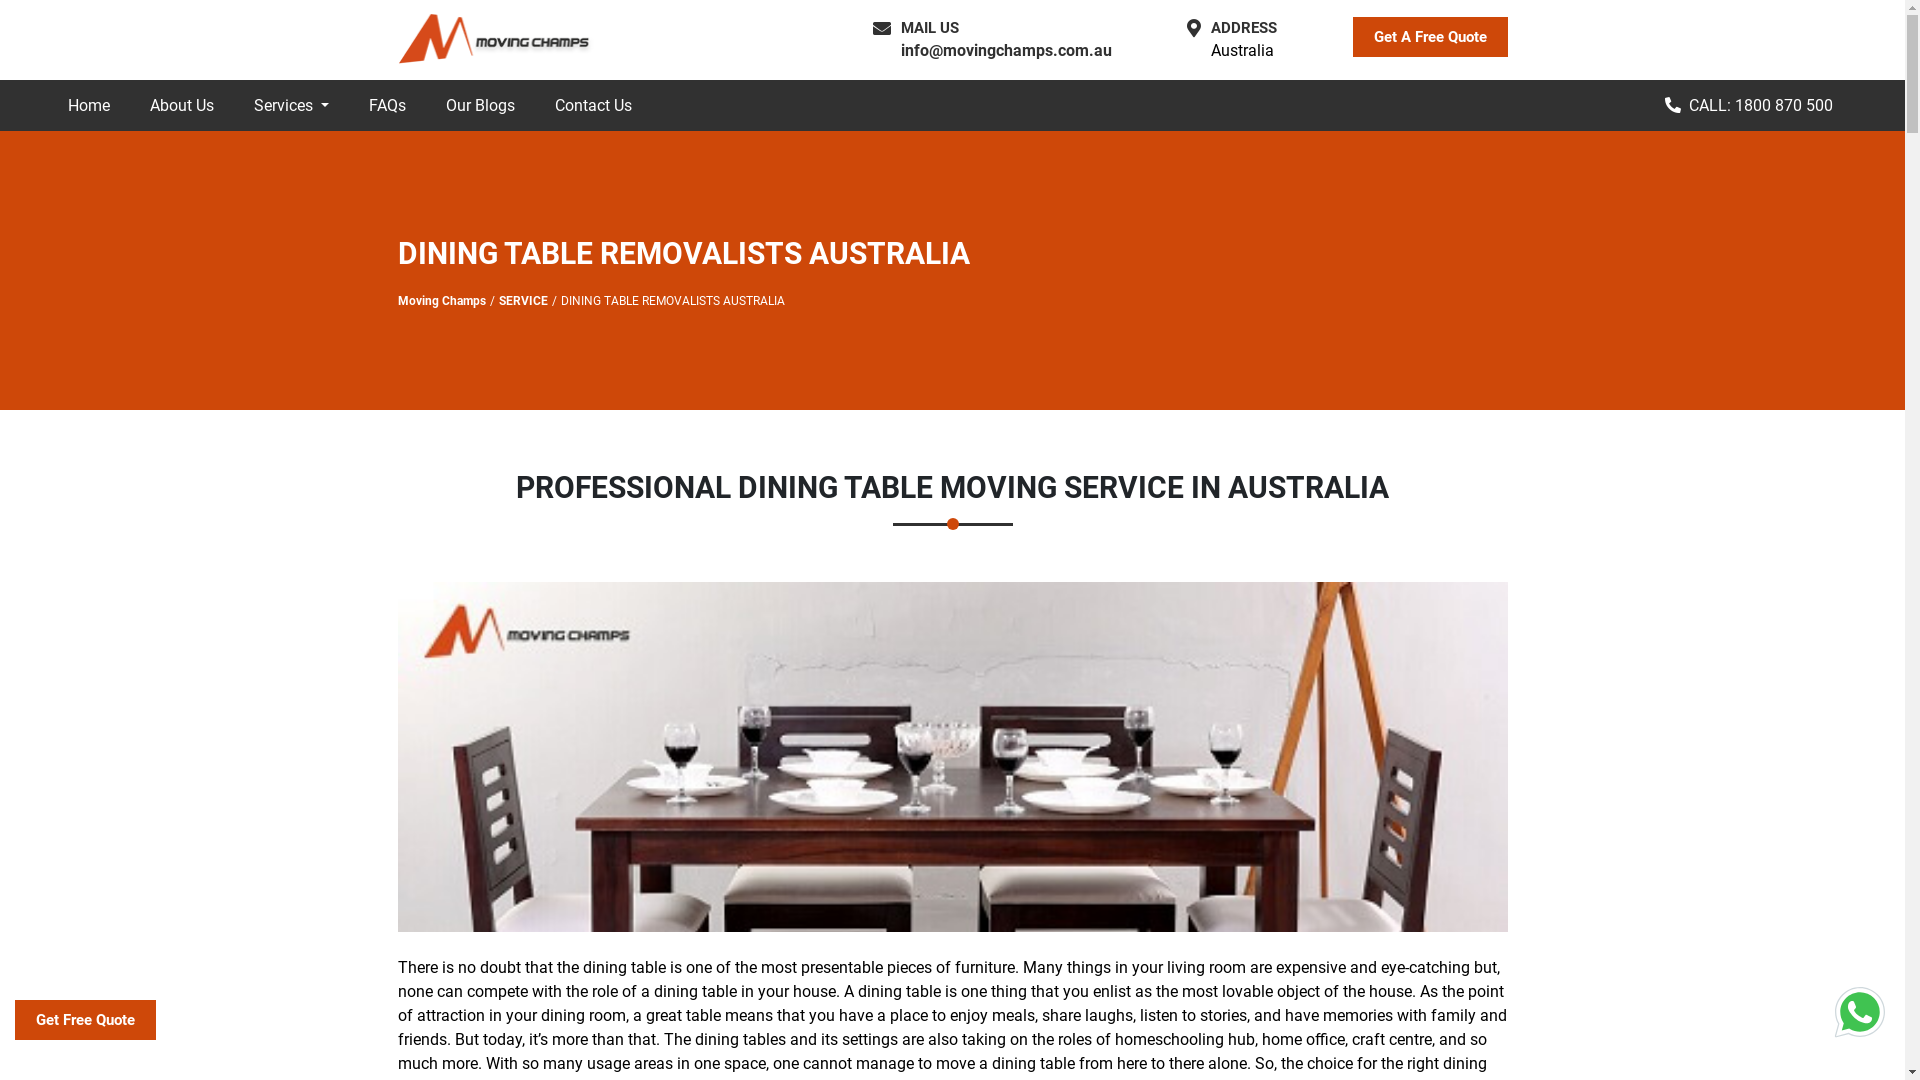 The width and height of the screenshot is (1920, 1080). I want to click on Moving Champs, so click(442, 301).